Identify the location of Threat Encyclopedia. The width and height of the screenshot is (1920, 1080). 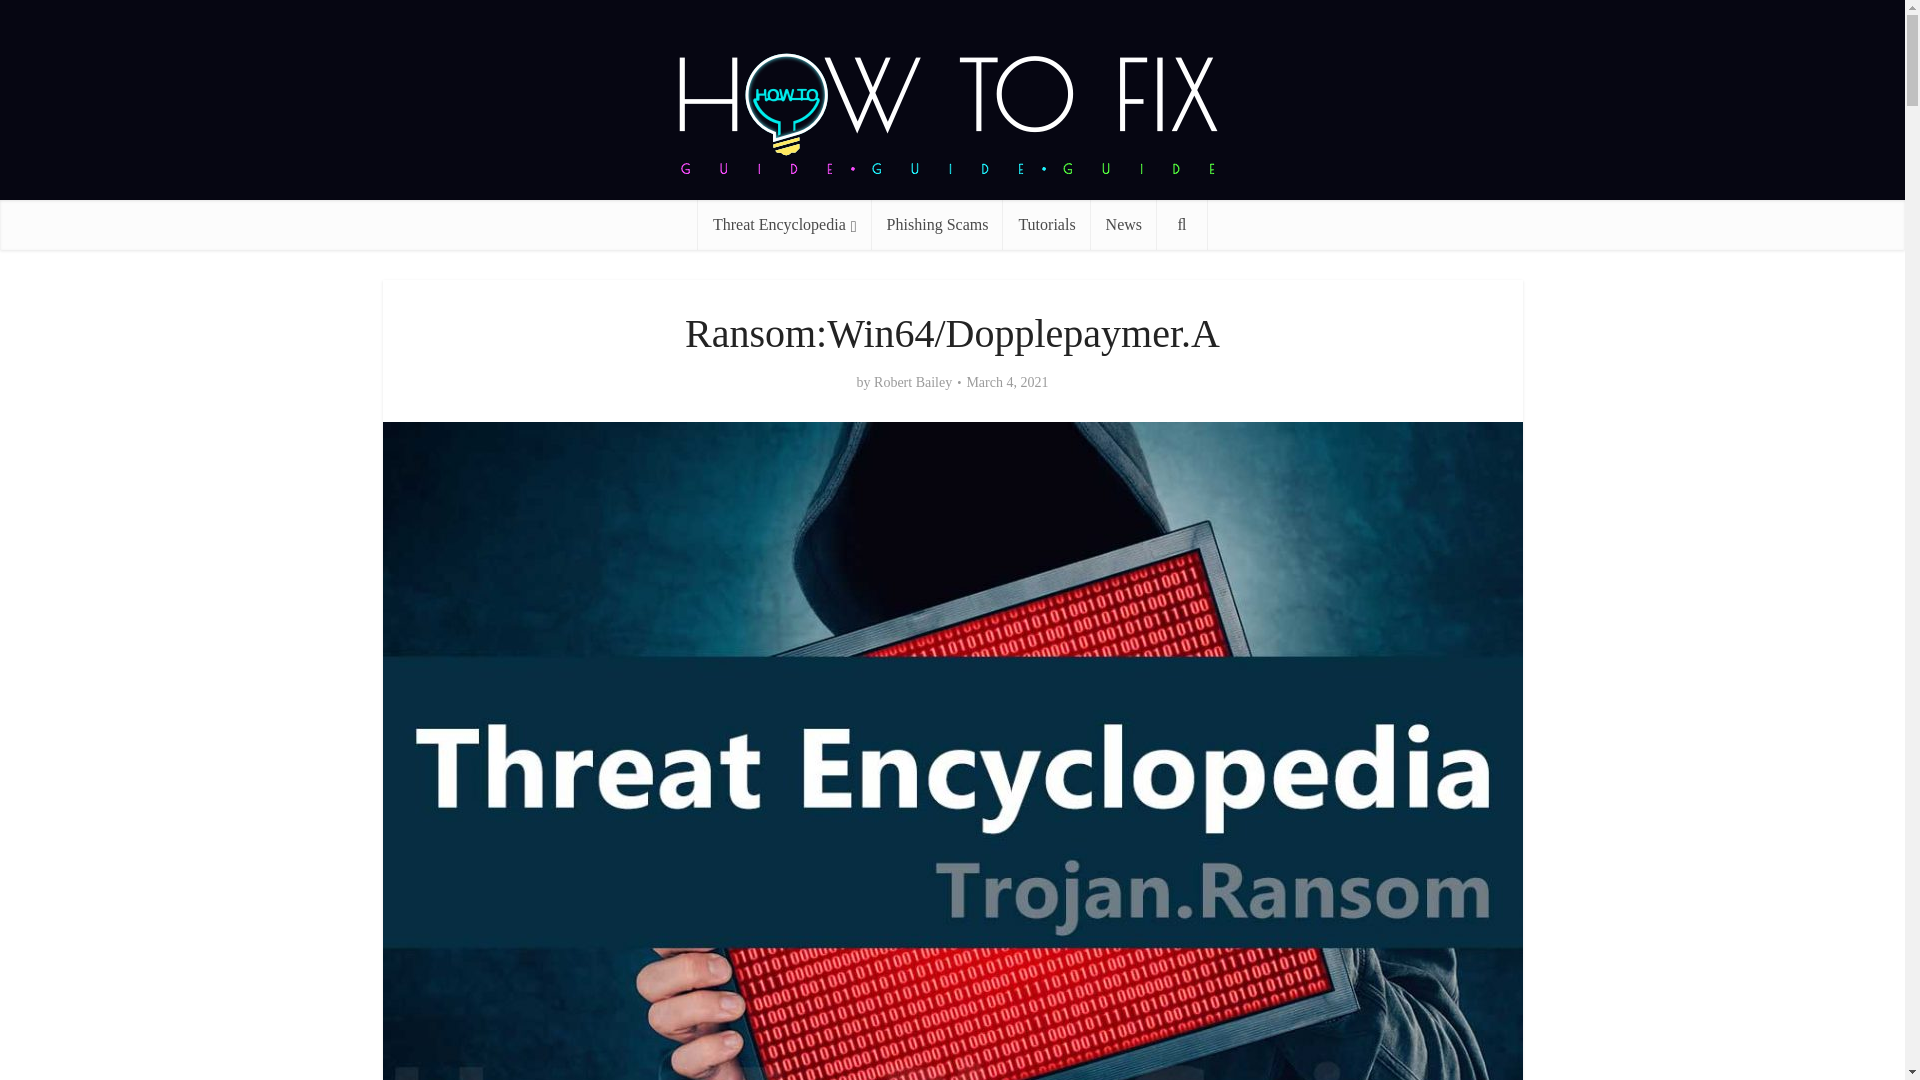
(784, 224).